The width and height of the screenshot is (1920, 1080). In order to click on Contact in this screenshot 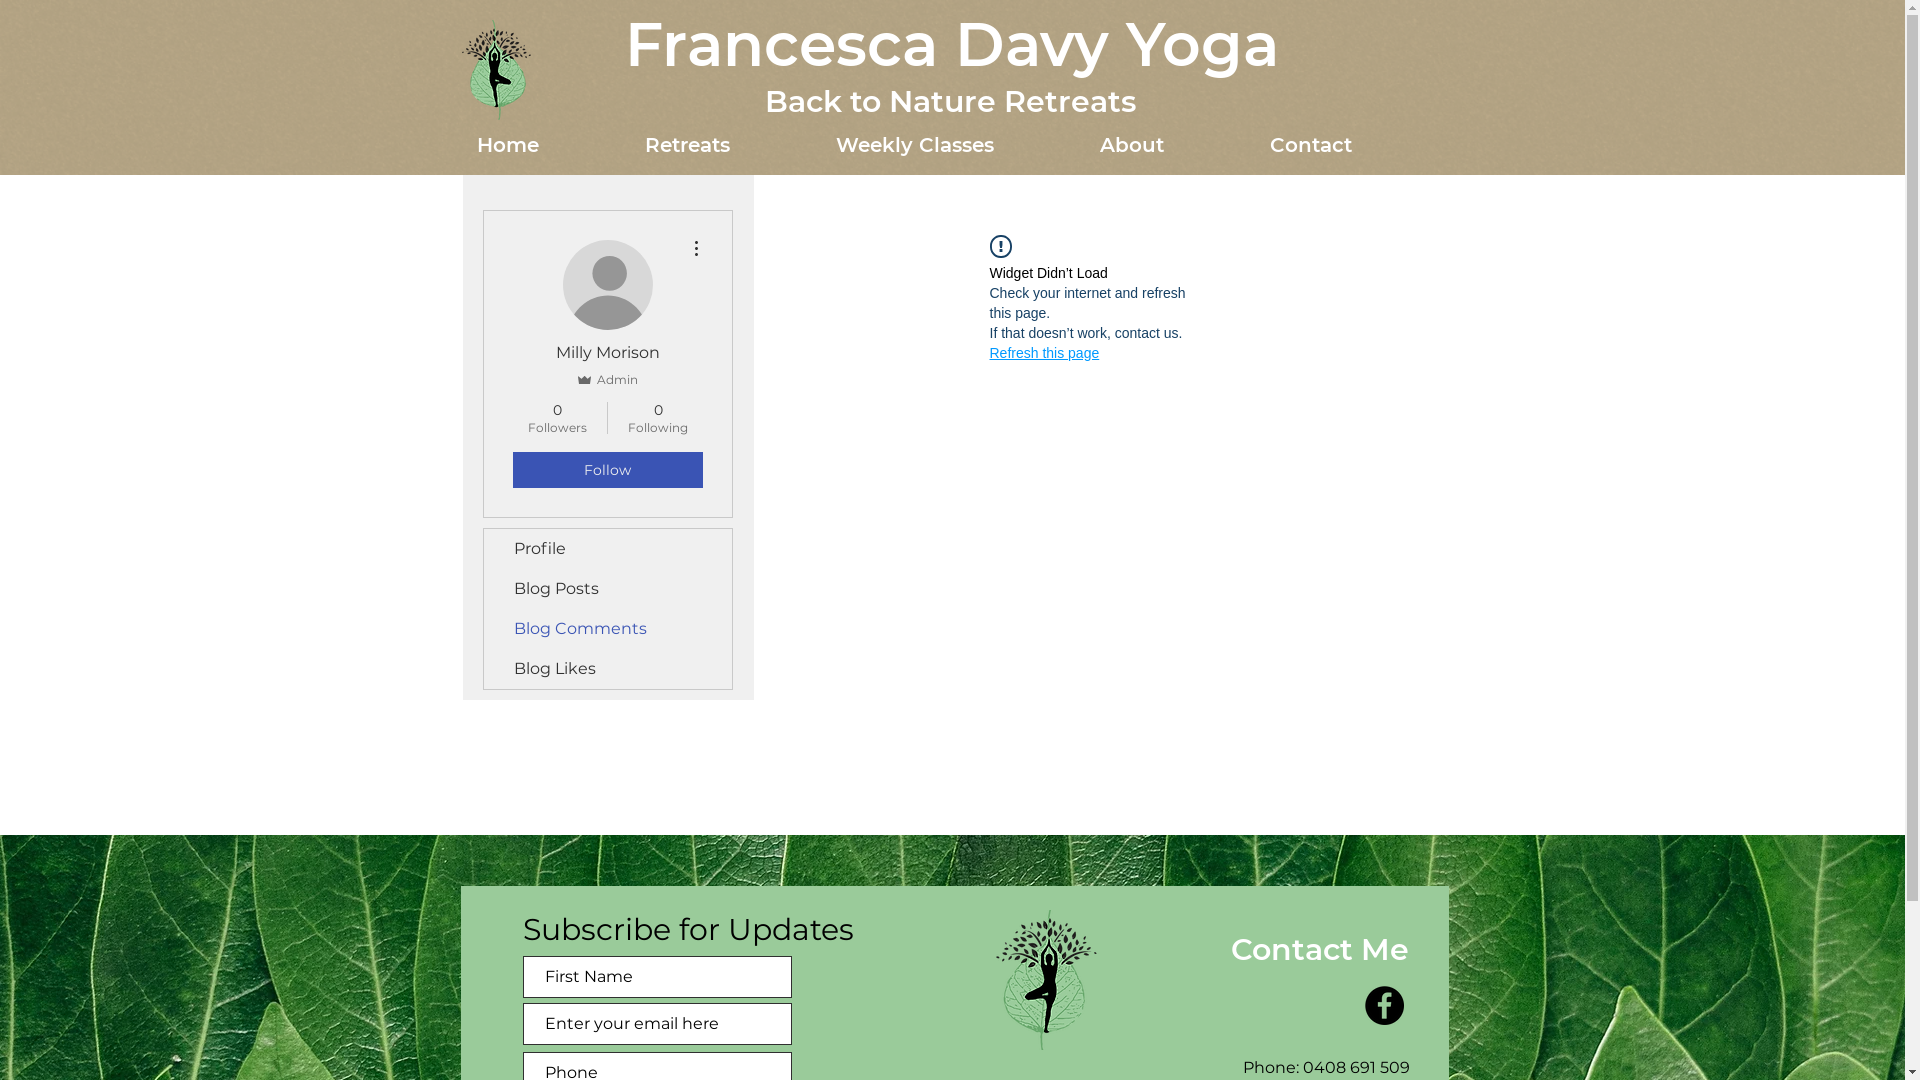, I will do `click(1348, 145)`.